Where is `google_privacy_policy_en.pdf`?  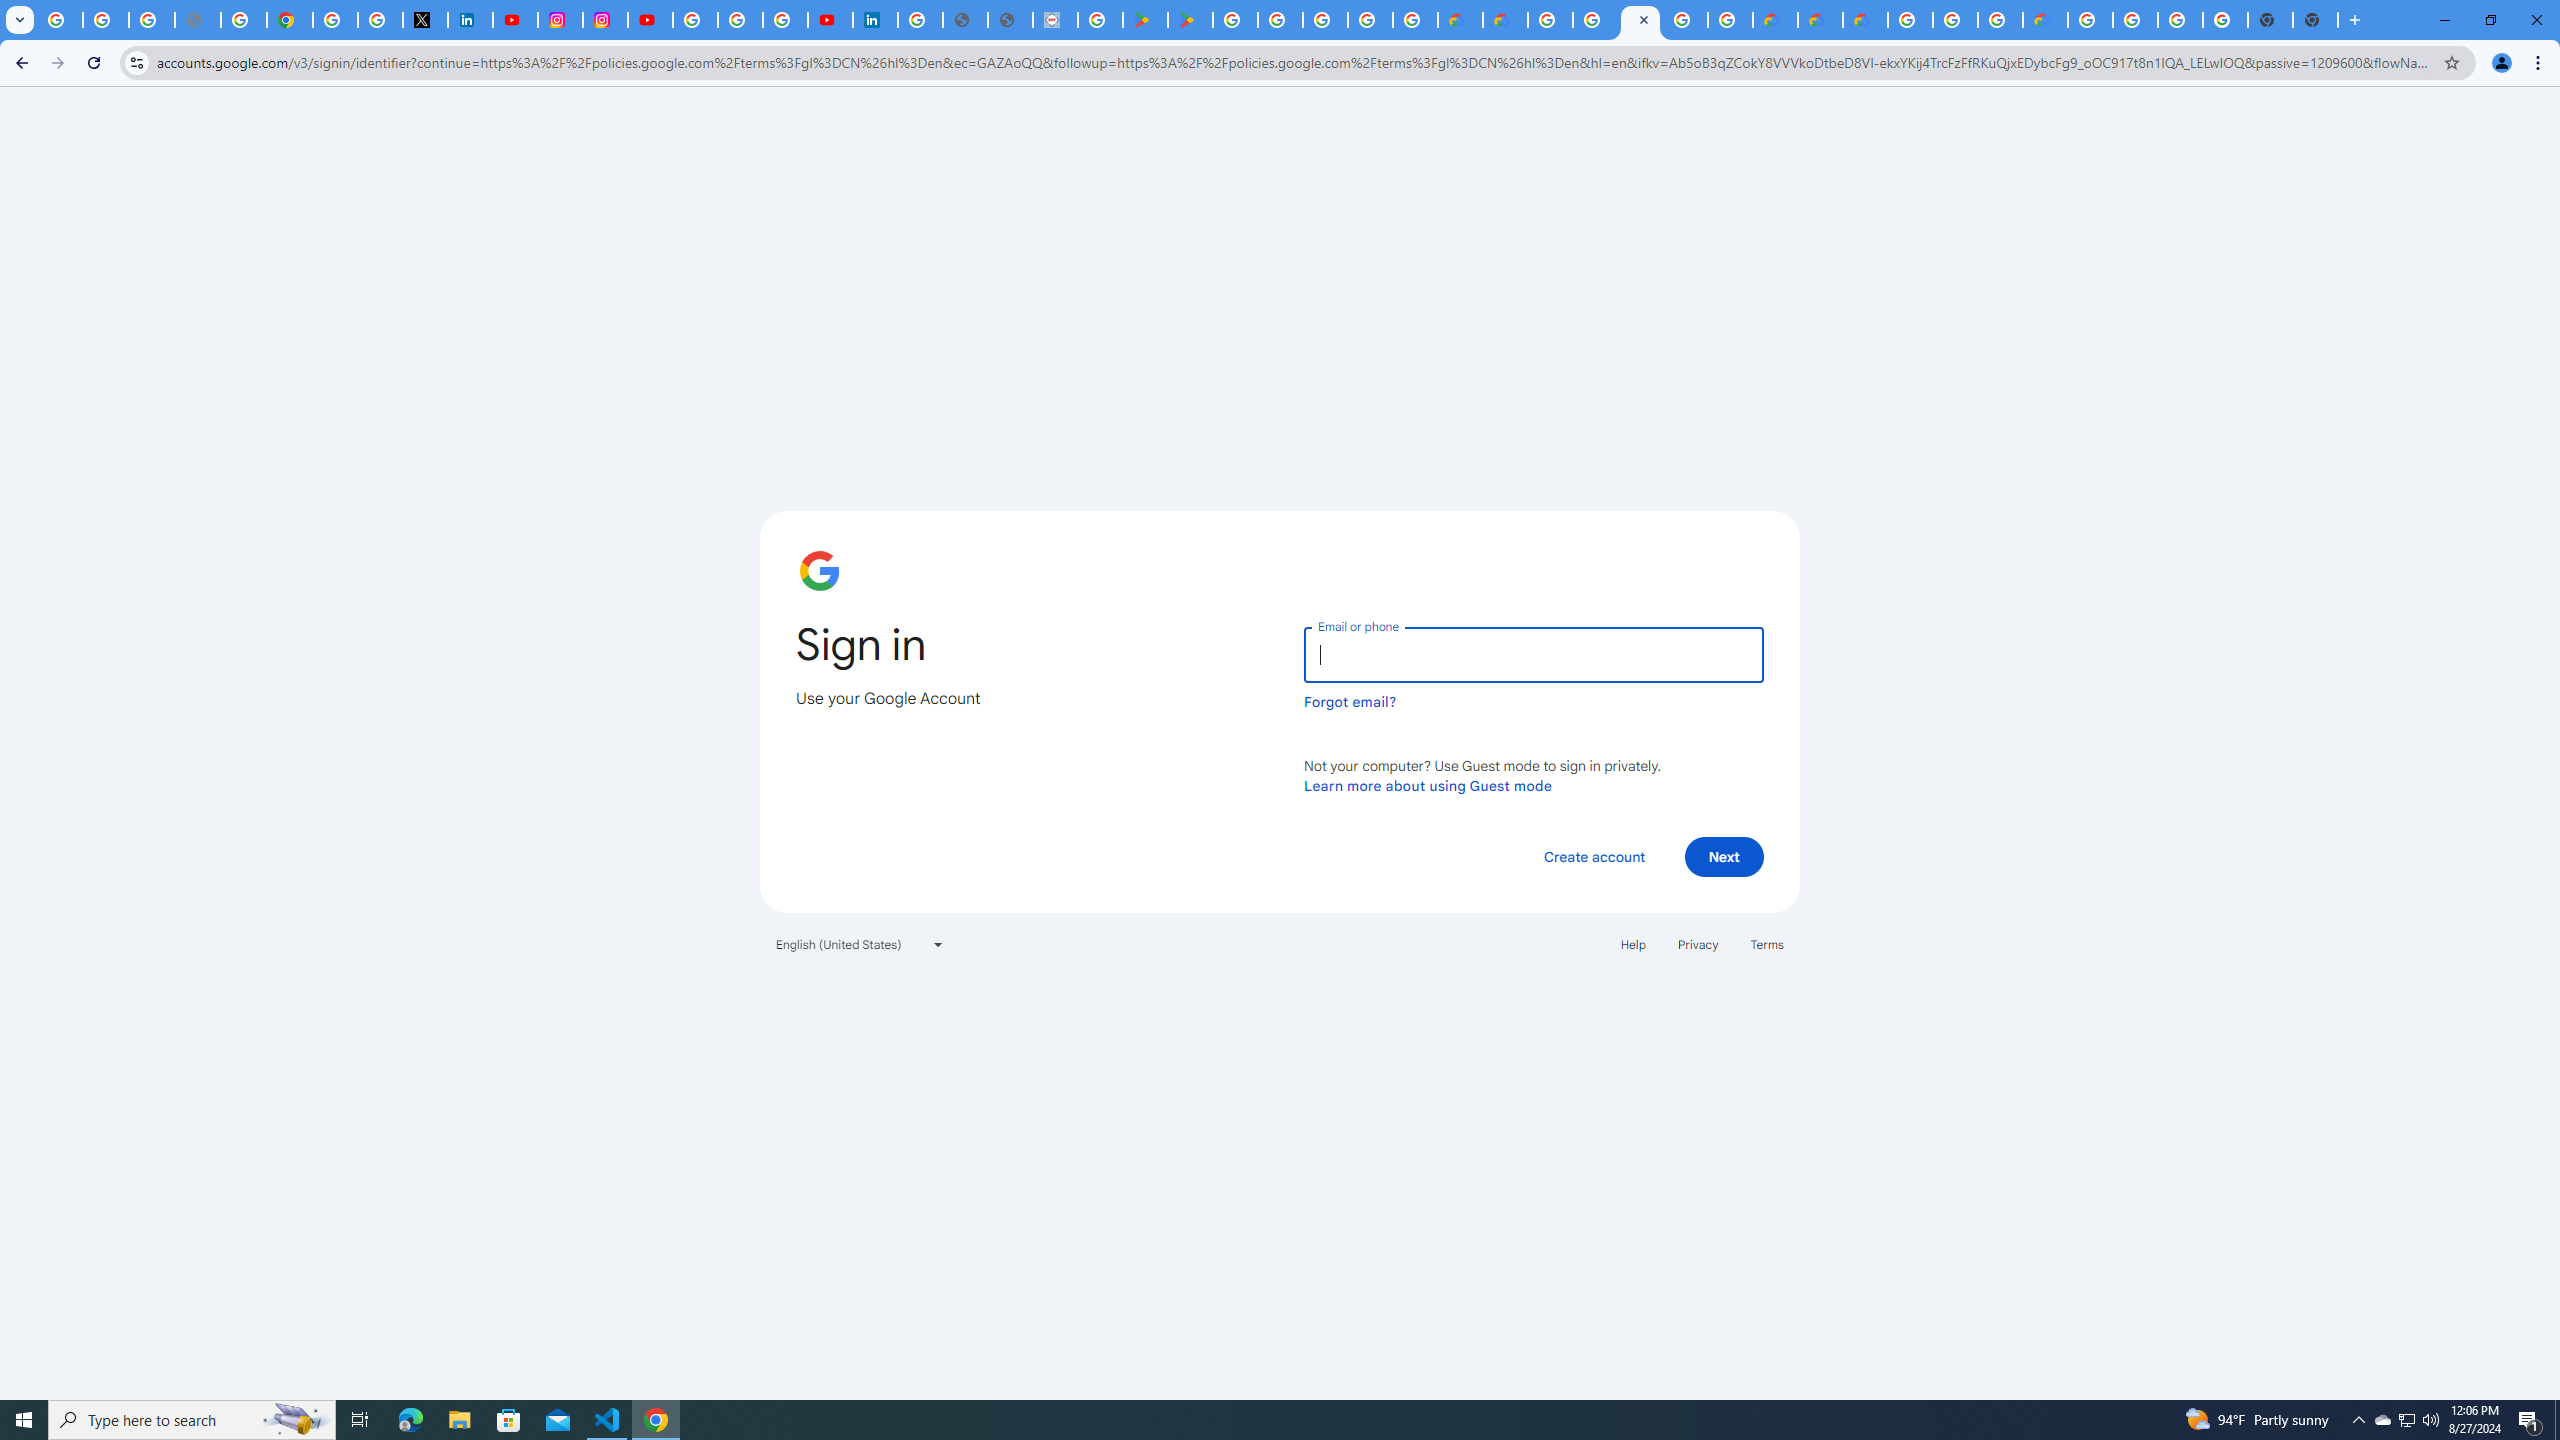 google_privacy_policy_en.pdf is located at coordinates (964, 20).